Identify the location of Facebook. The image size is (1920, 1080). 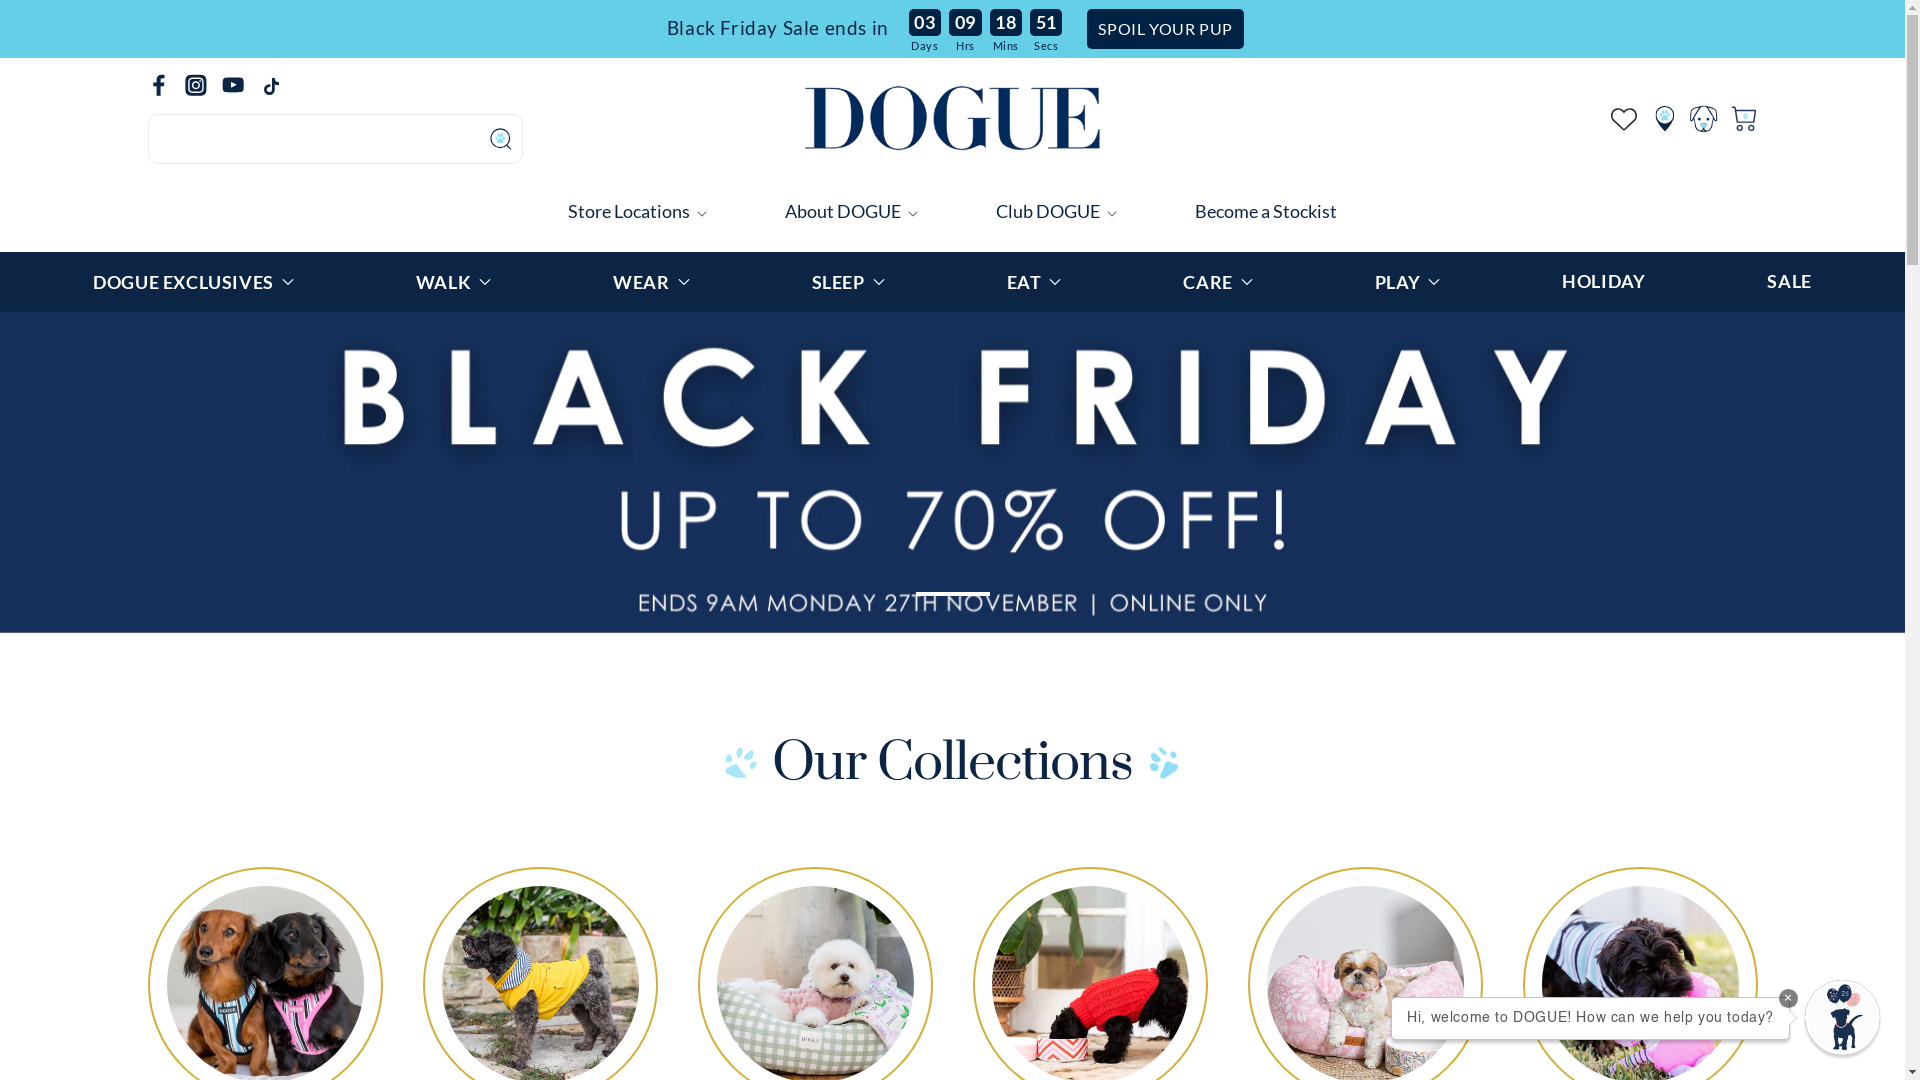
(166, 85).